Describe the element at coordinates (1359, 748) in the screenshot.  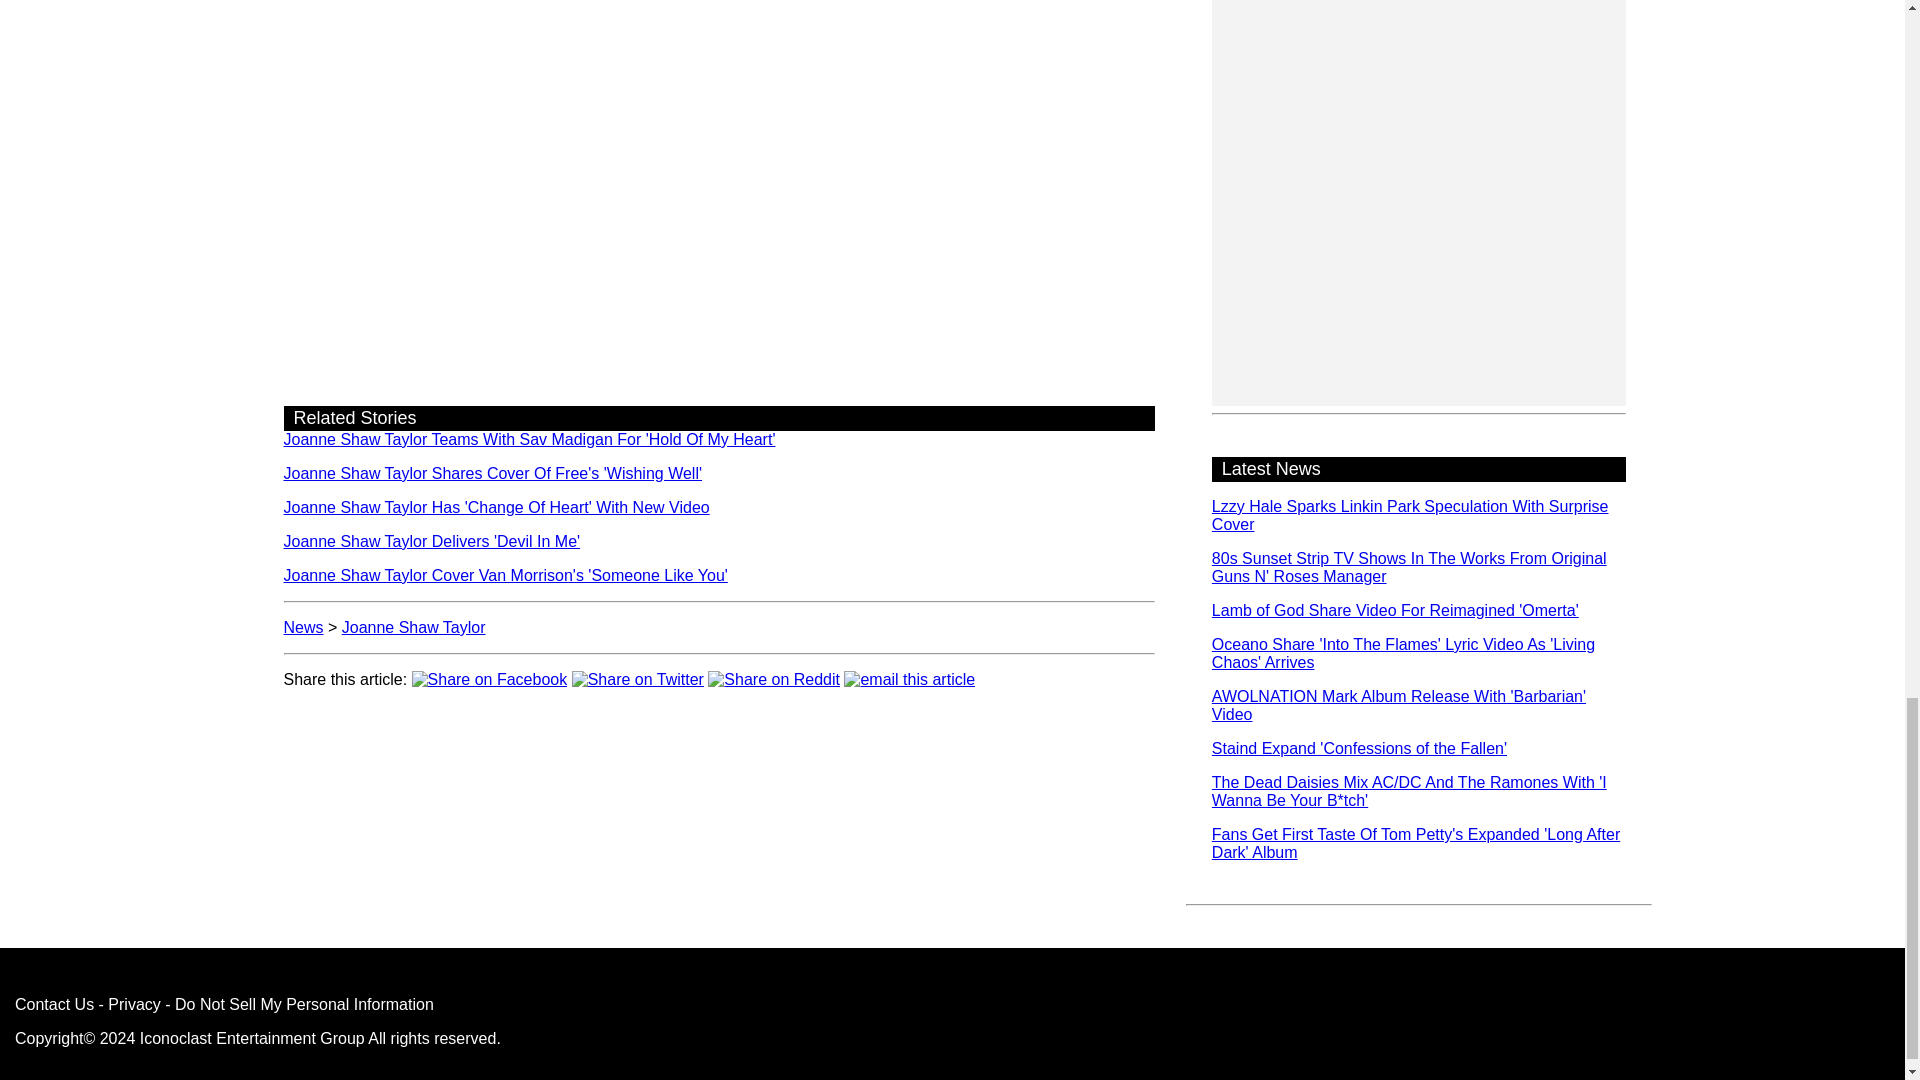
I see `Staind Expand 'Confessions of the Fallen'` at that location.